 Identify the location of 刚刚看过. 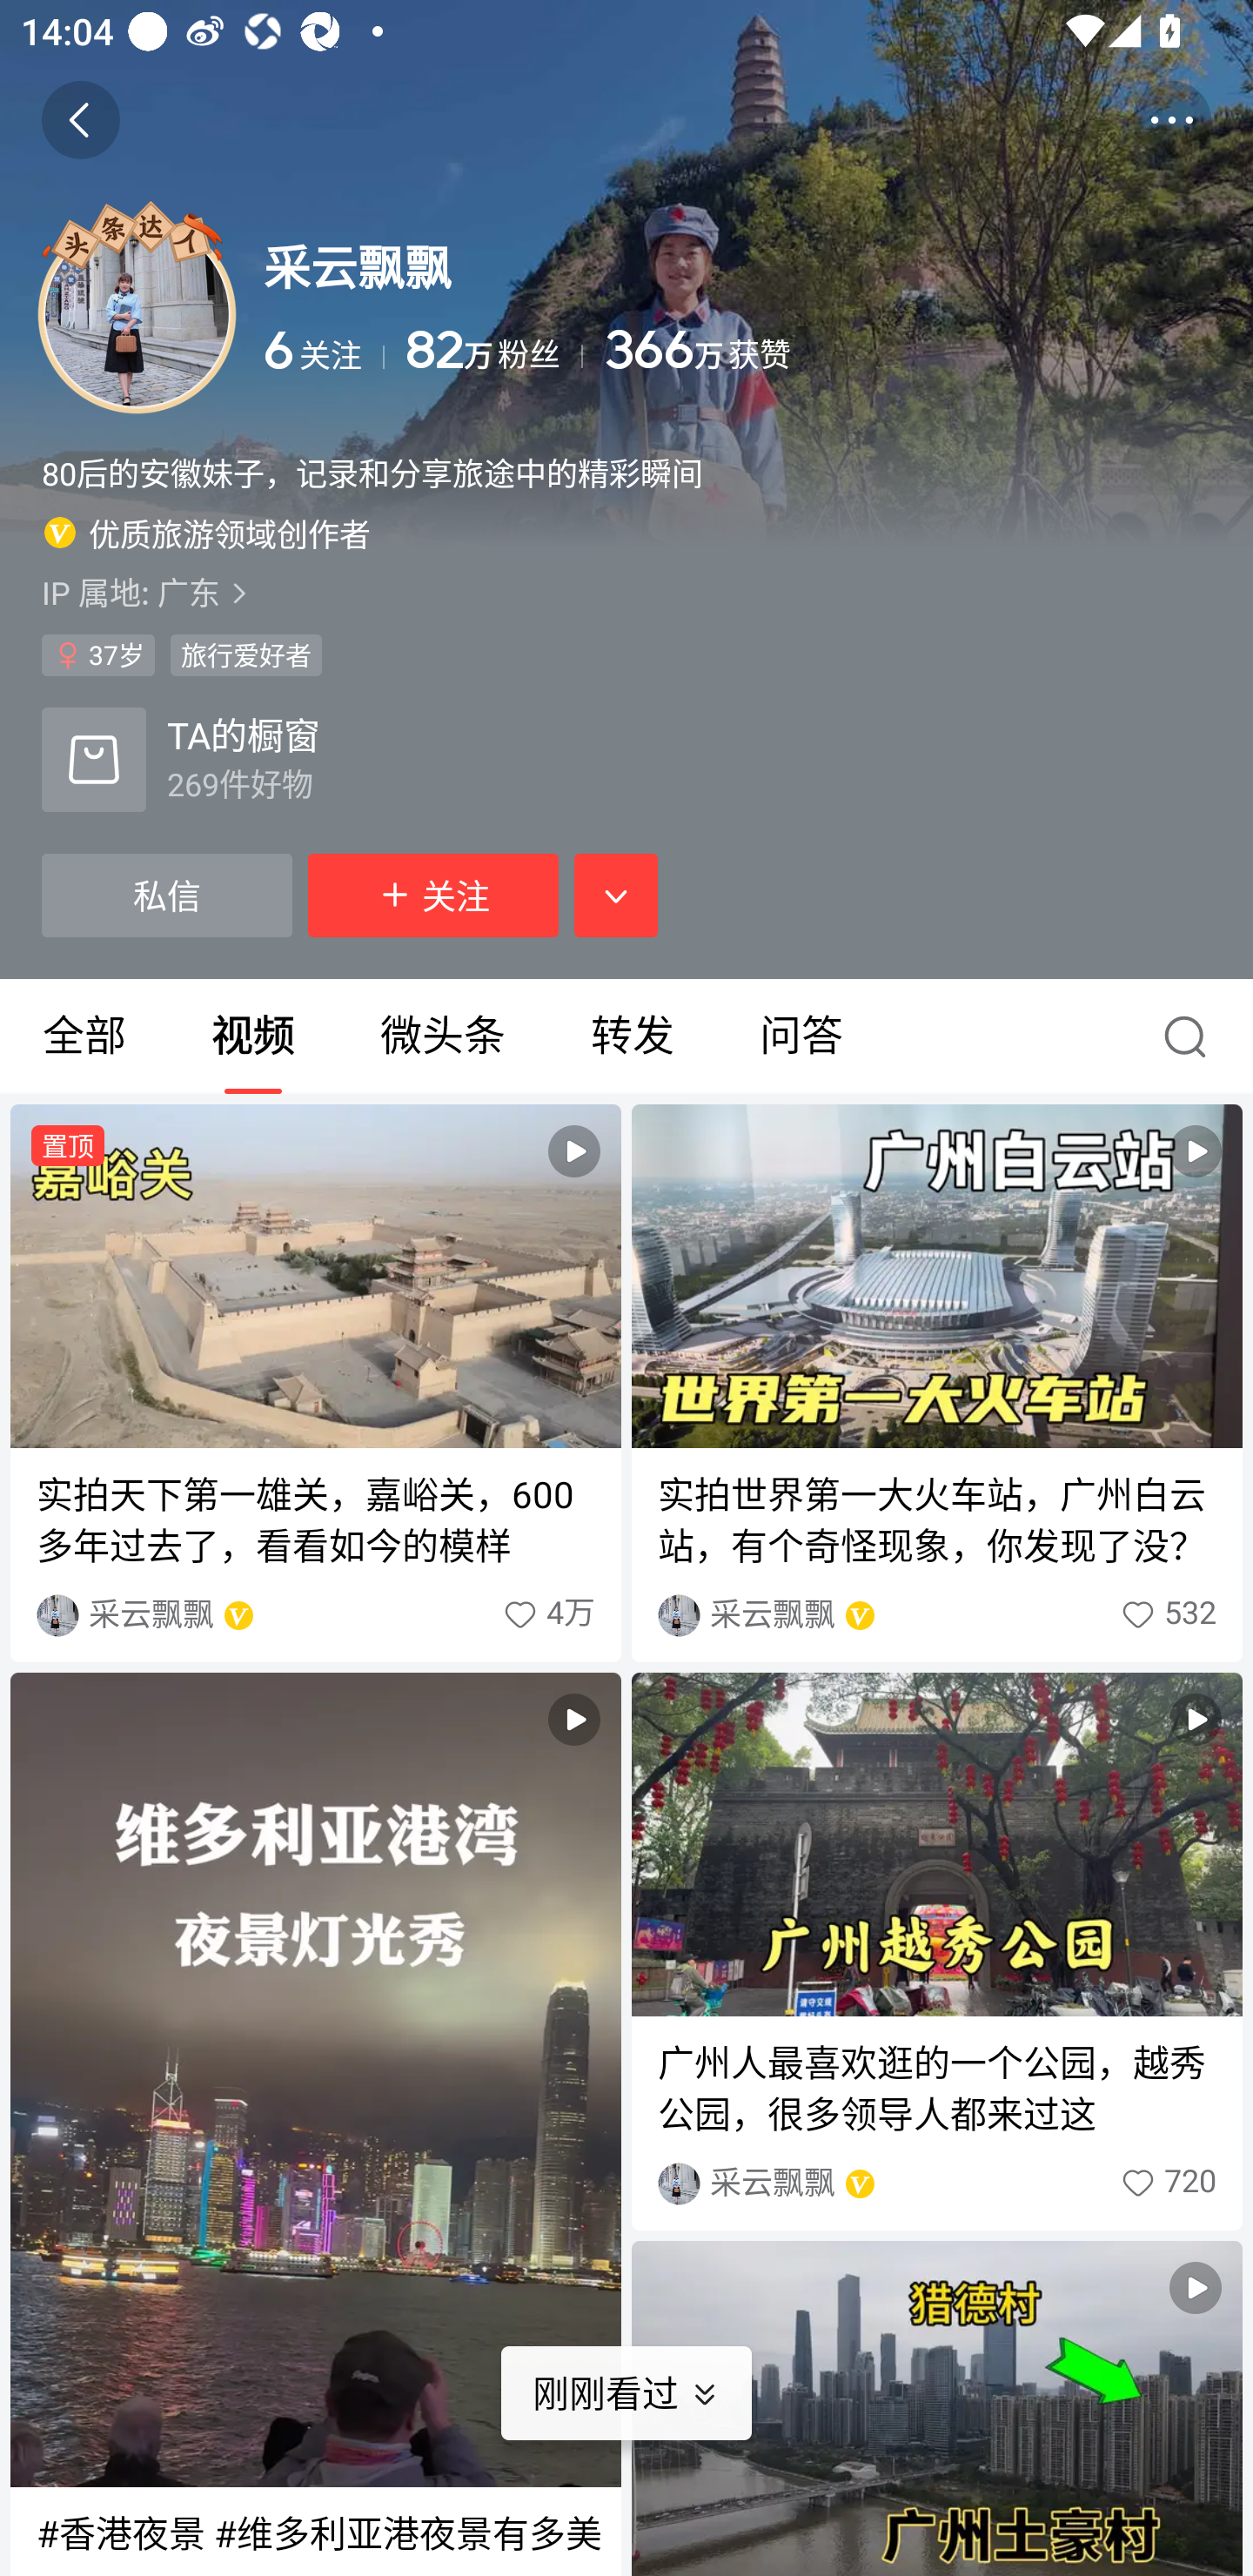
(647, 2393).